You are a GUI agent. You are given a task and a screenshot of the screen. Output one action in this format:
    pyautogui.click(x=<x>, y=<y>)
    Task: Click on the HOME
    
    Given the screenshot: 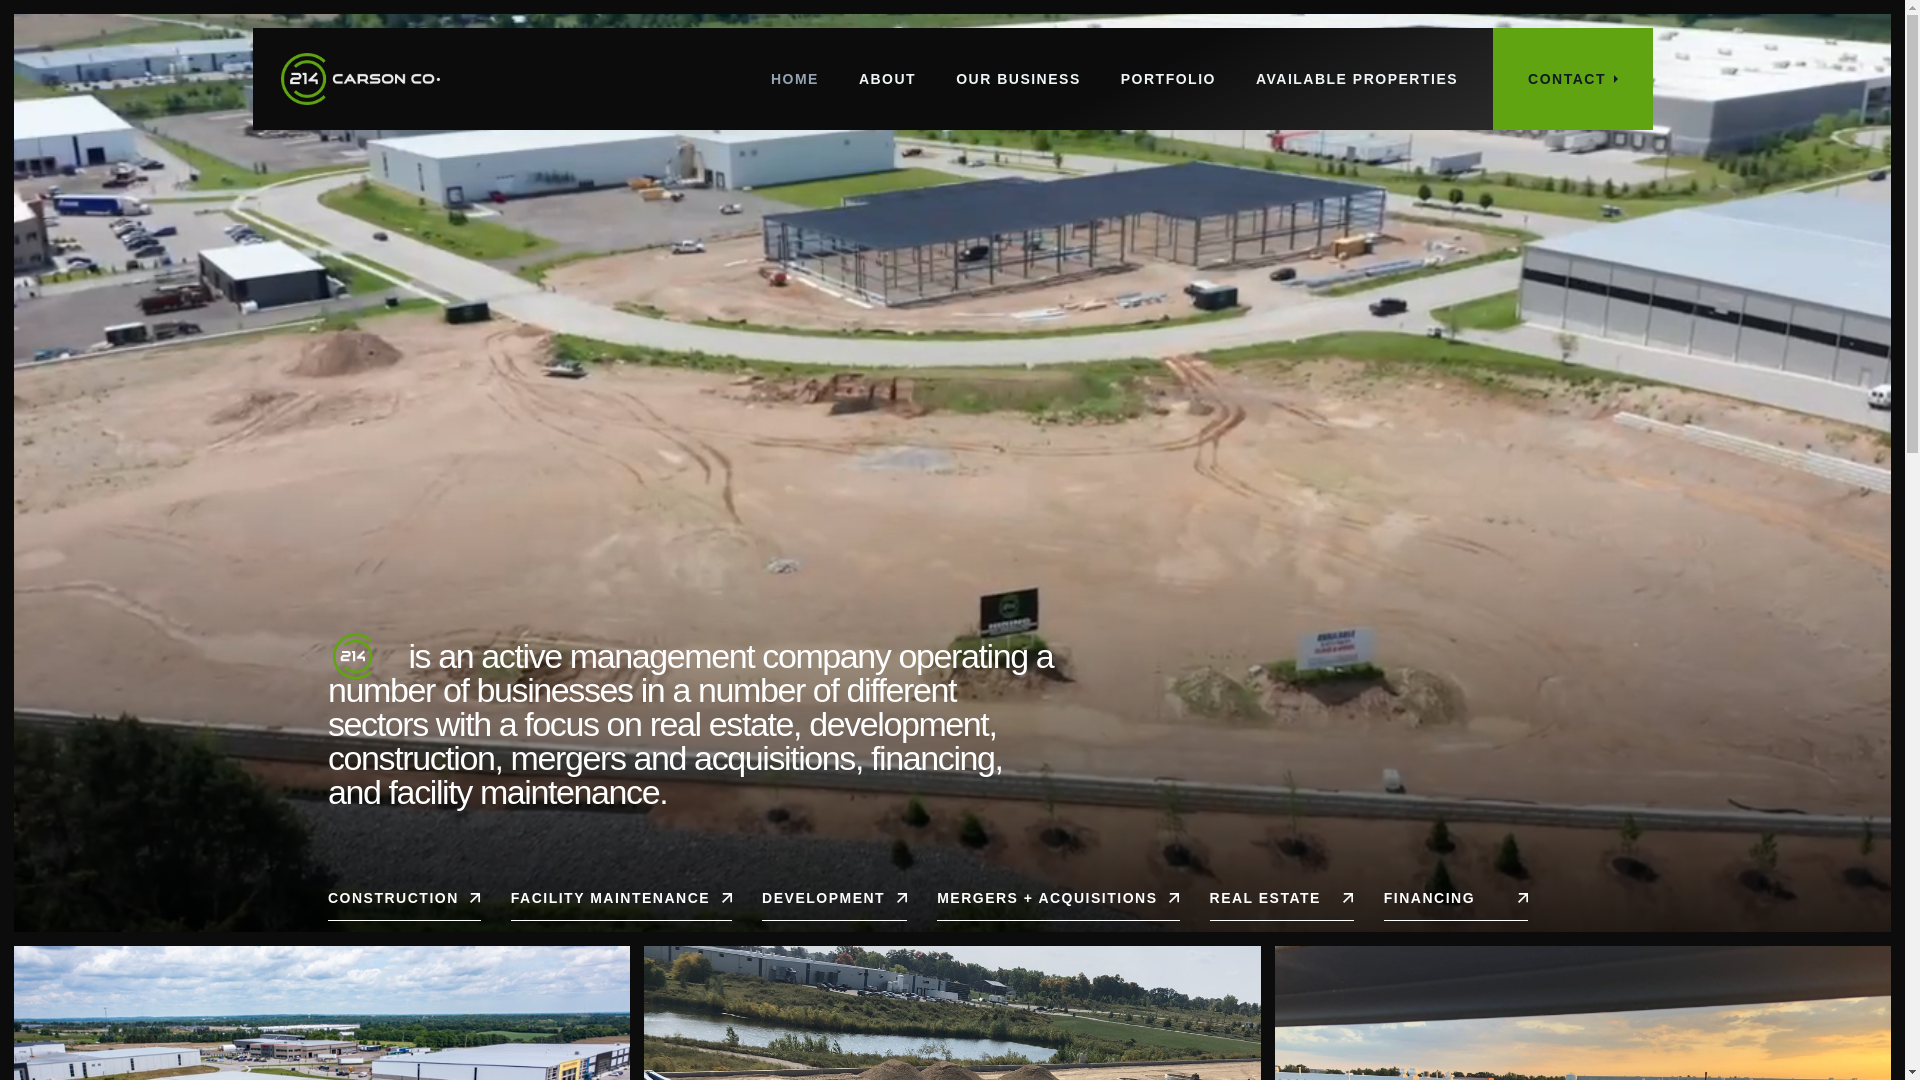 What is the action you would take?
    pyautogui.click(x=794, y=79)
    